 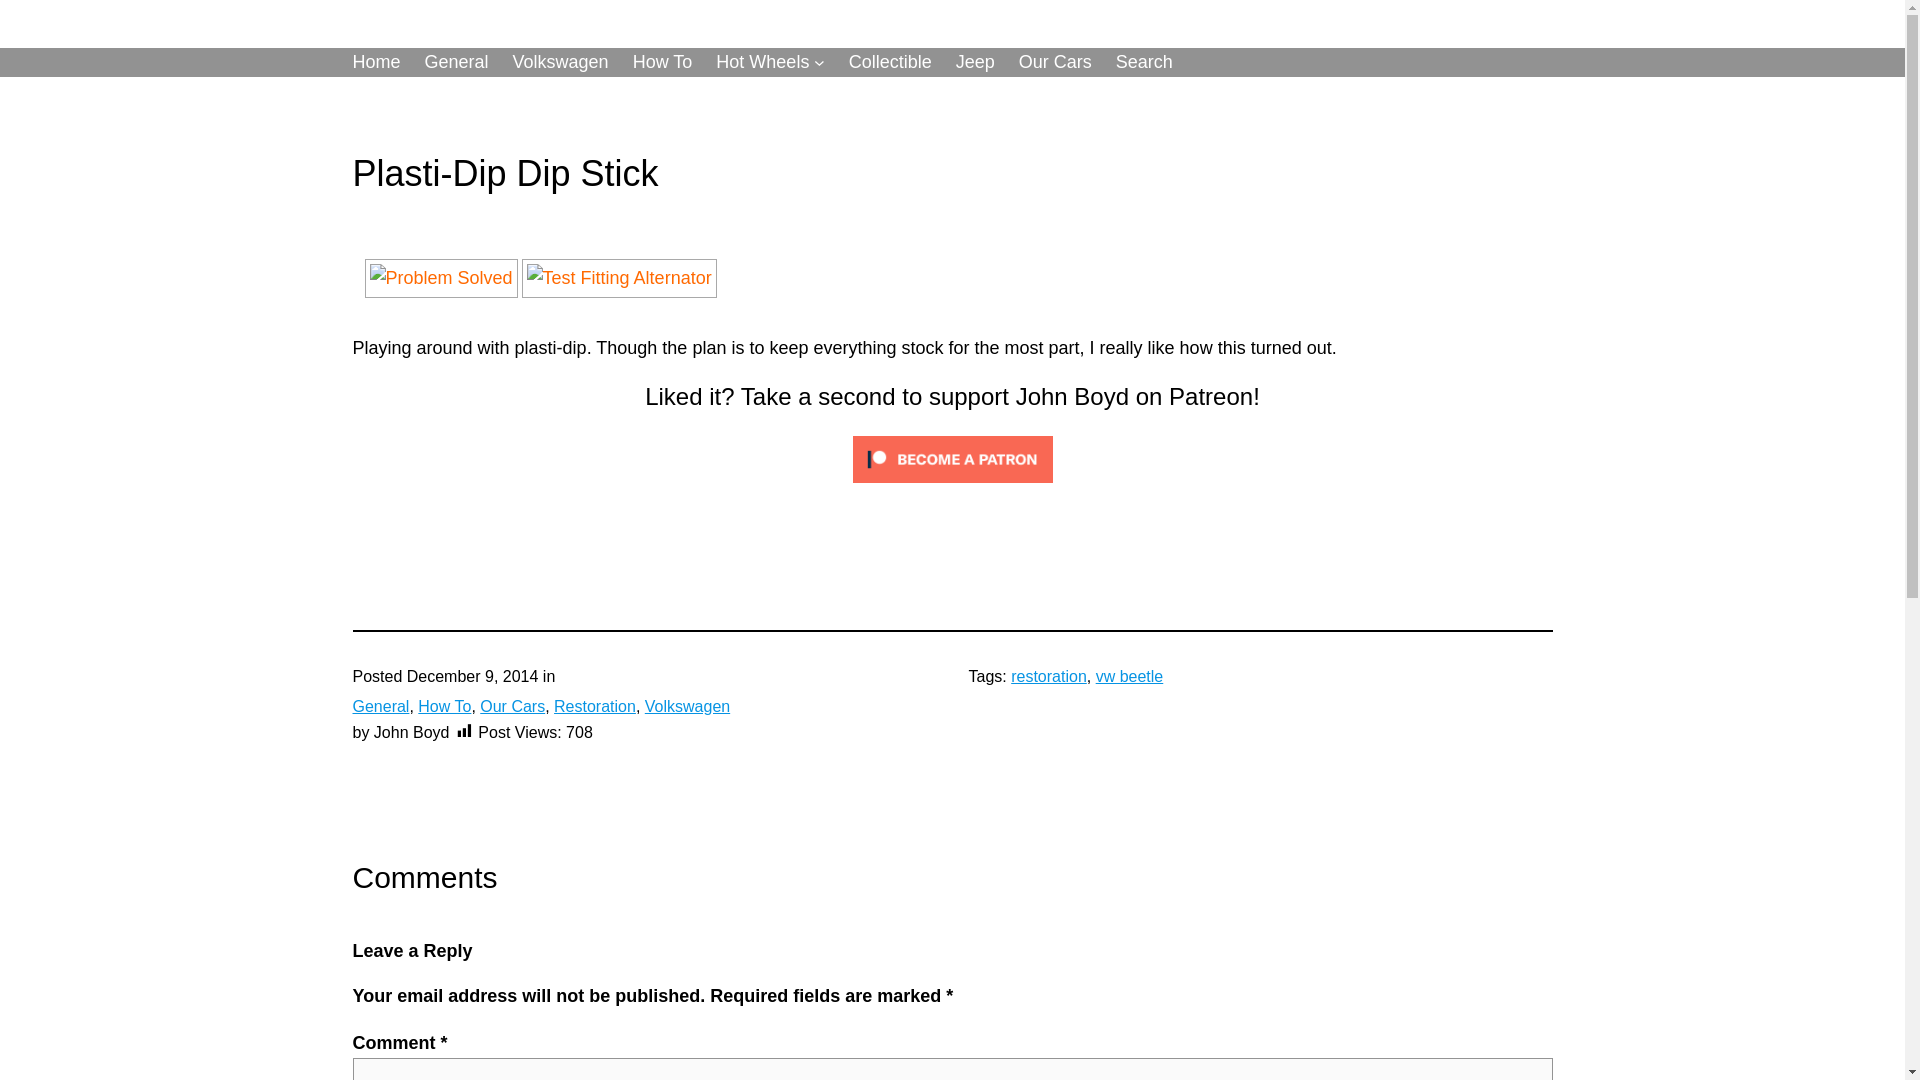 I want to click on Volkswagen, so click(x=560, y=62).